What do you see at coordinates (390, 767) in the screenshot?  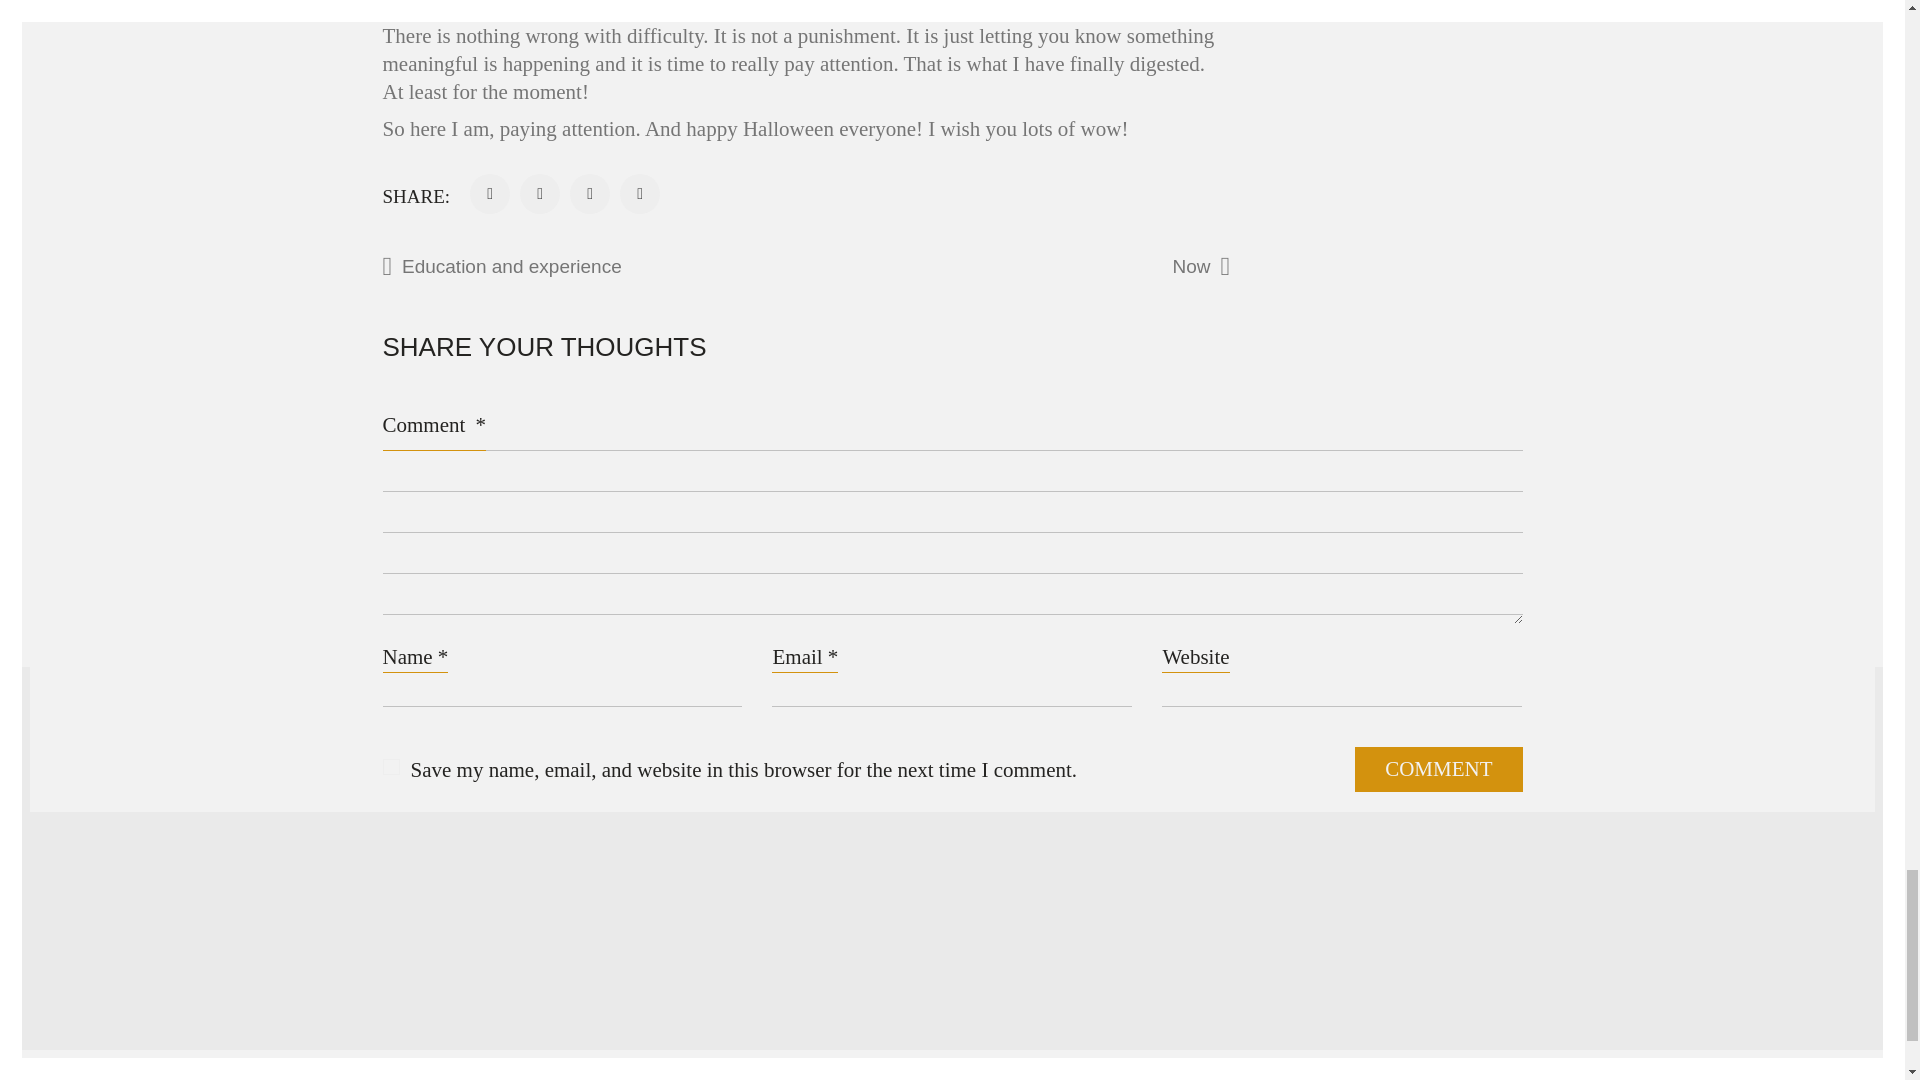 I see `yes` at bounding box center [390, 767].